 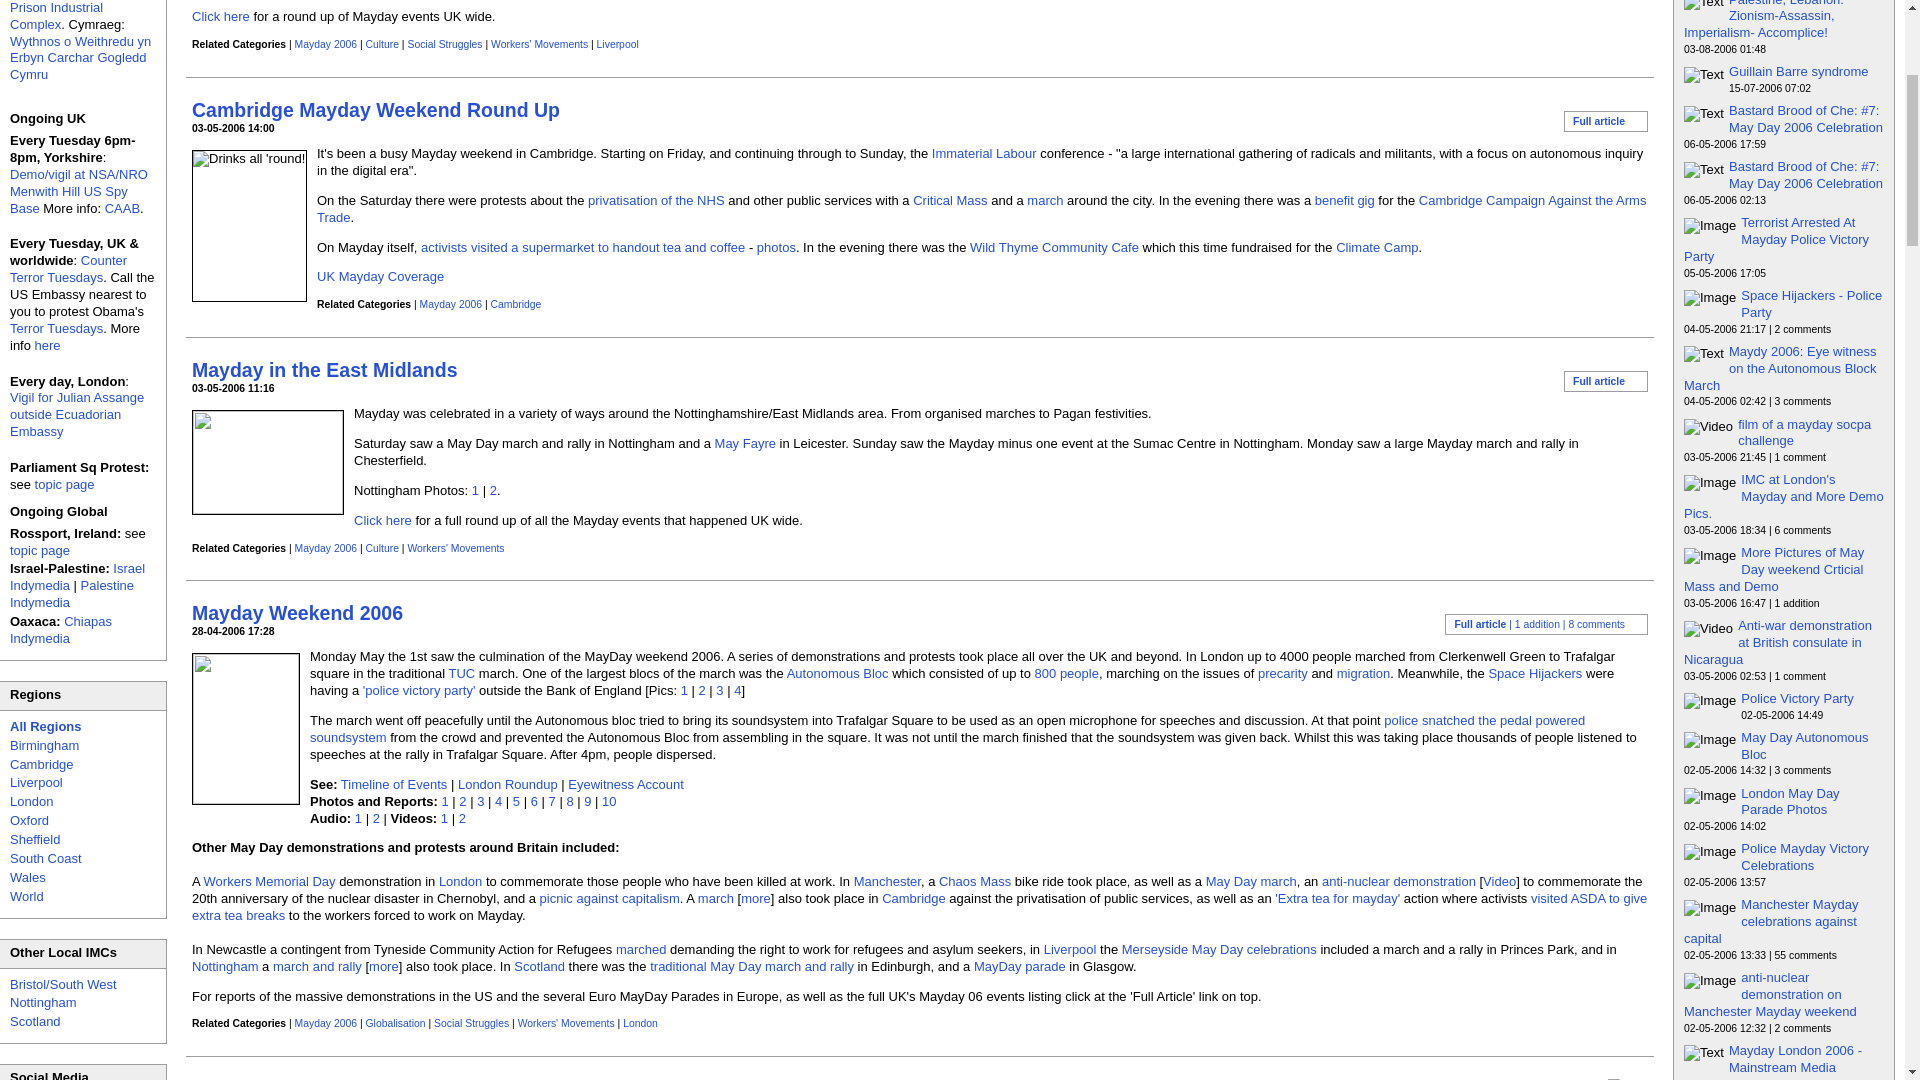 What do you see at coordinates (376, 108) in the screenshot?
I see `Cambridge Mayday Weekend Round Up` at bounding box center [376, 108].